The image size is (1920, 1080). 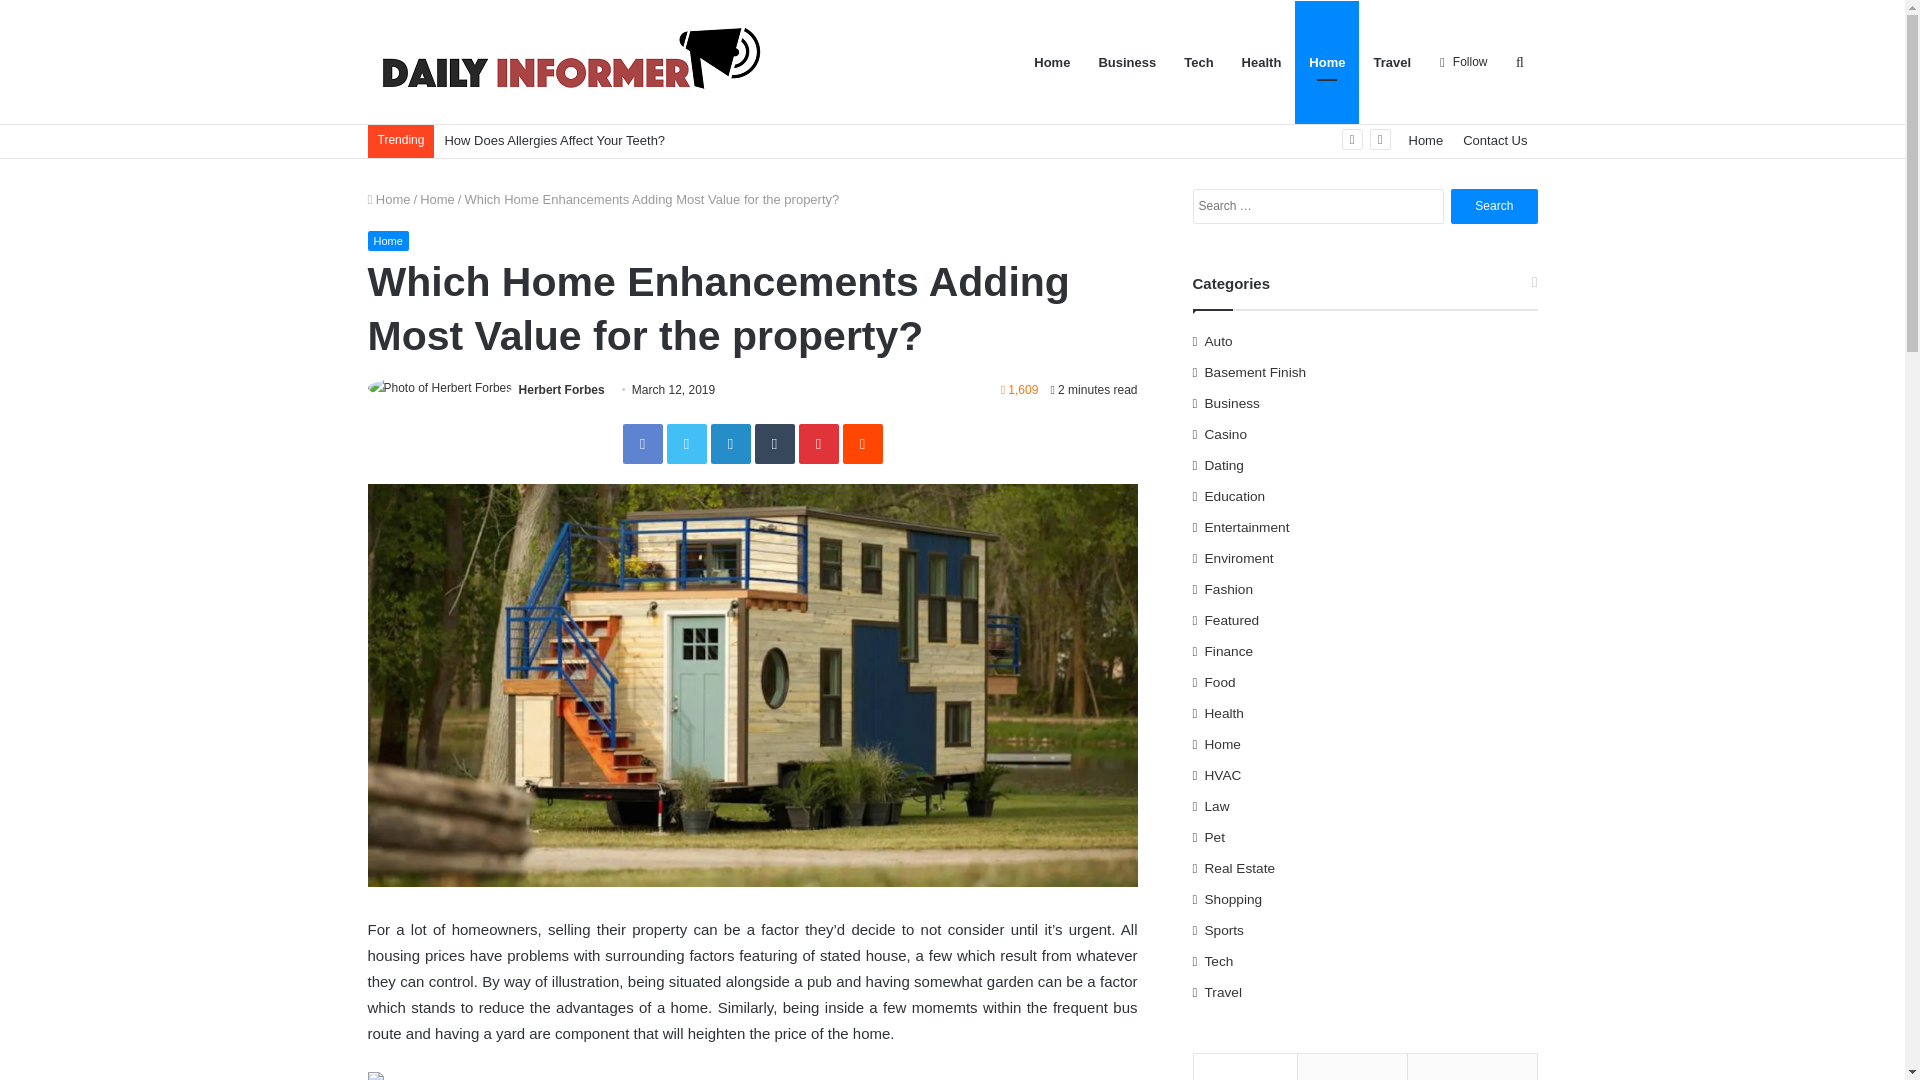 I want to click on Home, so click(x=438, y=200).